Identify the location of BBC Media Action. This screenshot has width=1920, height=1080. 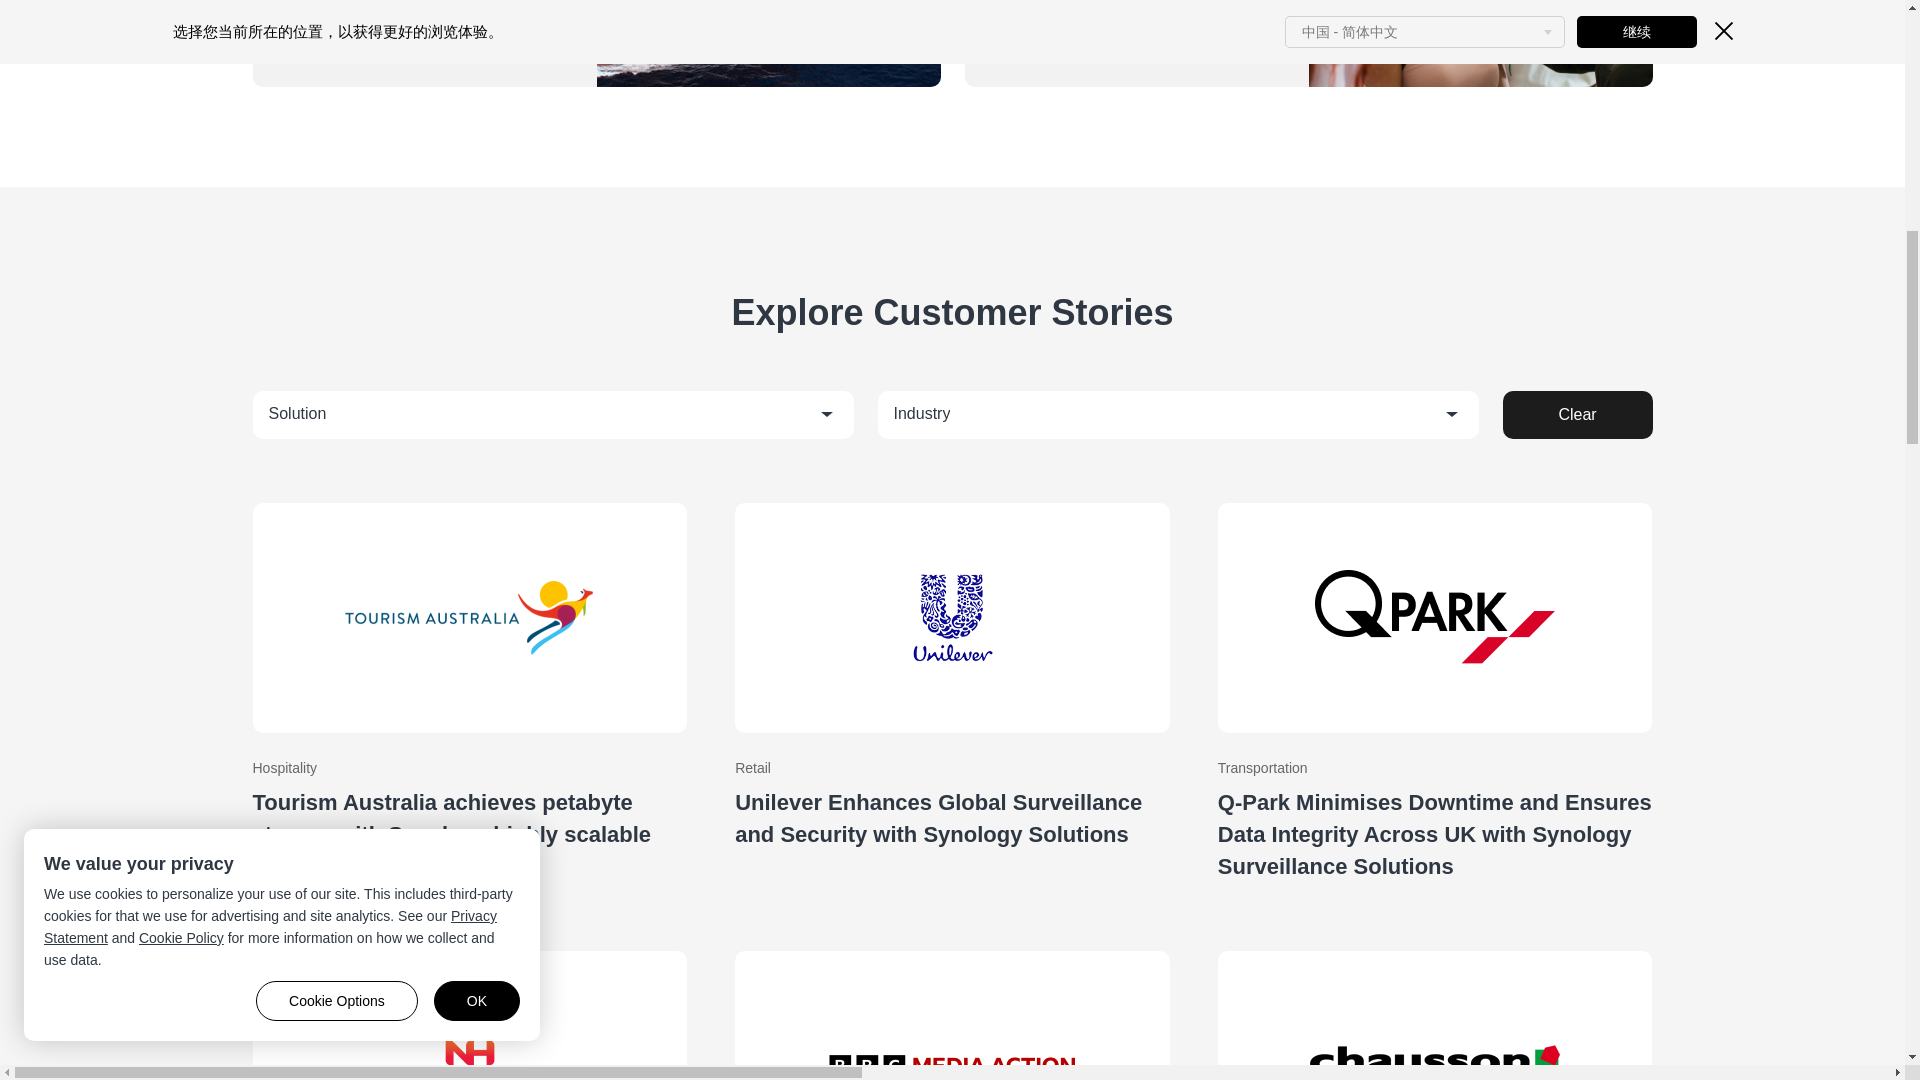
(952, 1003).